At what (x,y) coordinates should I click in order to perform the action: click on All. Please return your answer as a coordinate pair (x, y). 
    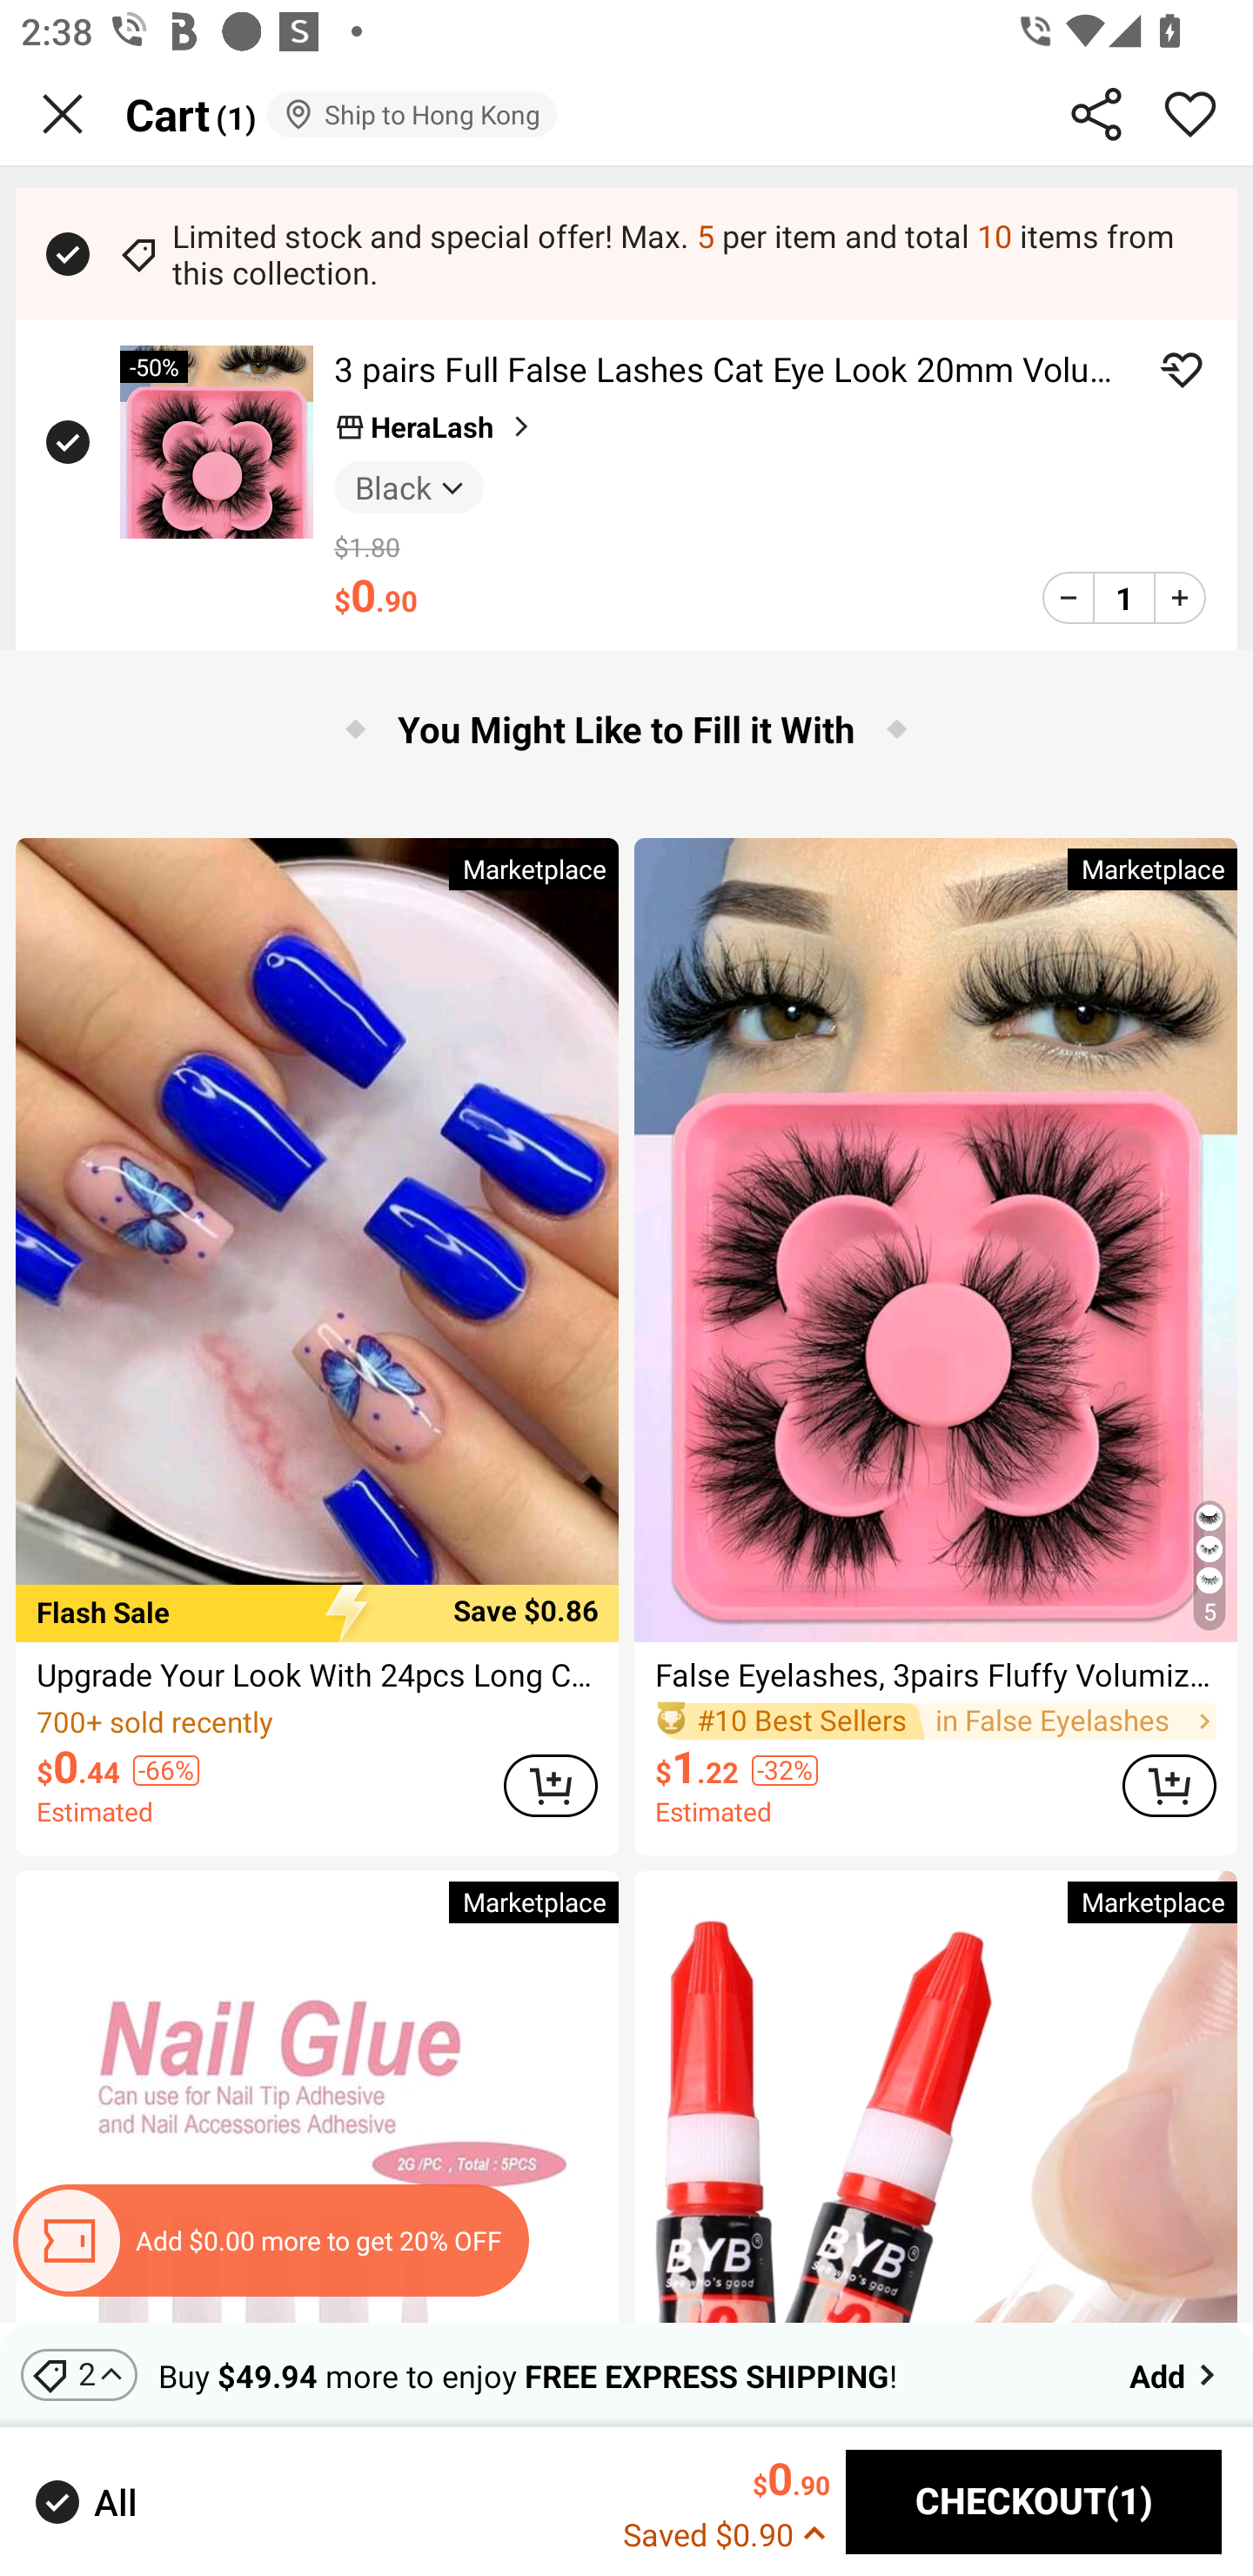
    Looking at the image, I should click on (84, 2501).